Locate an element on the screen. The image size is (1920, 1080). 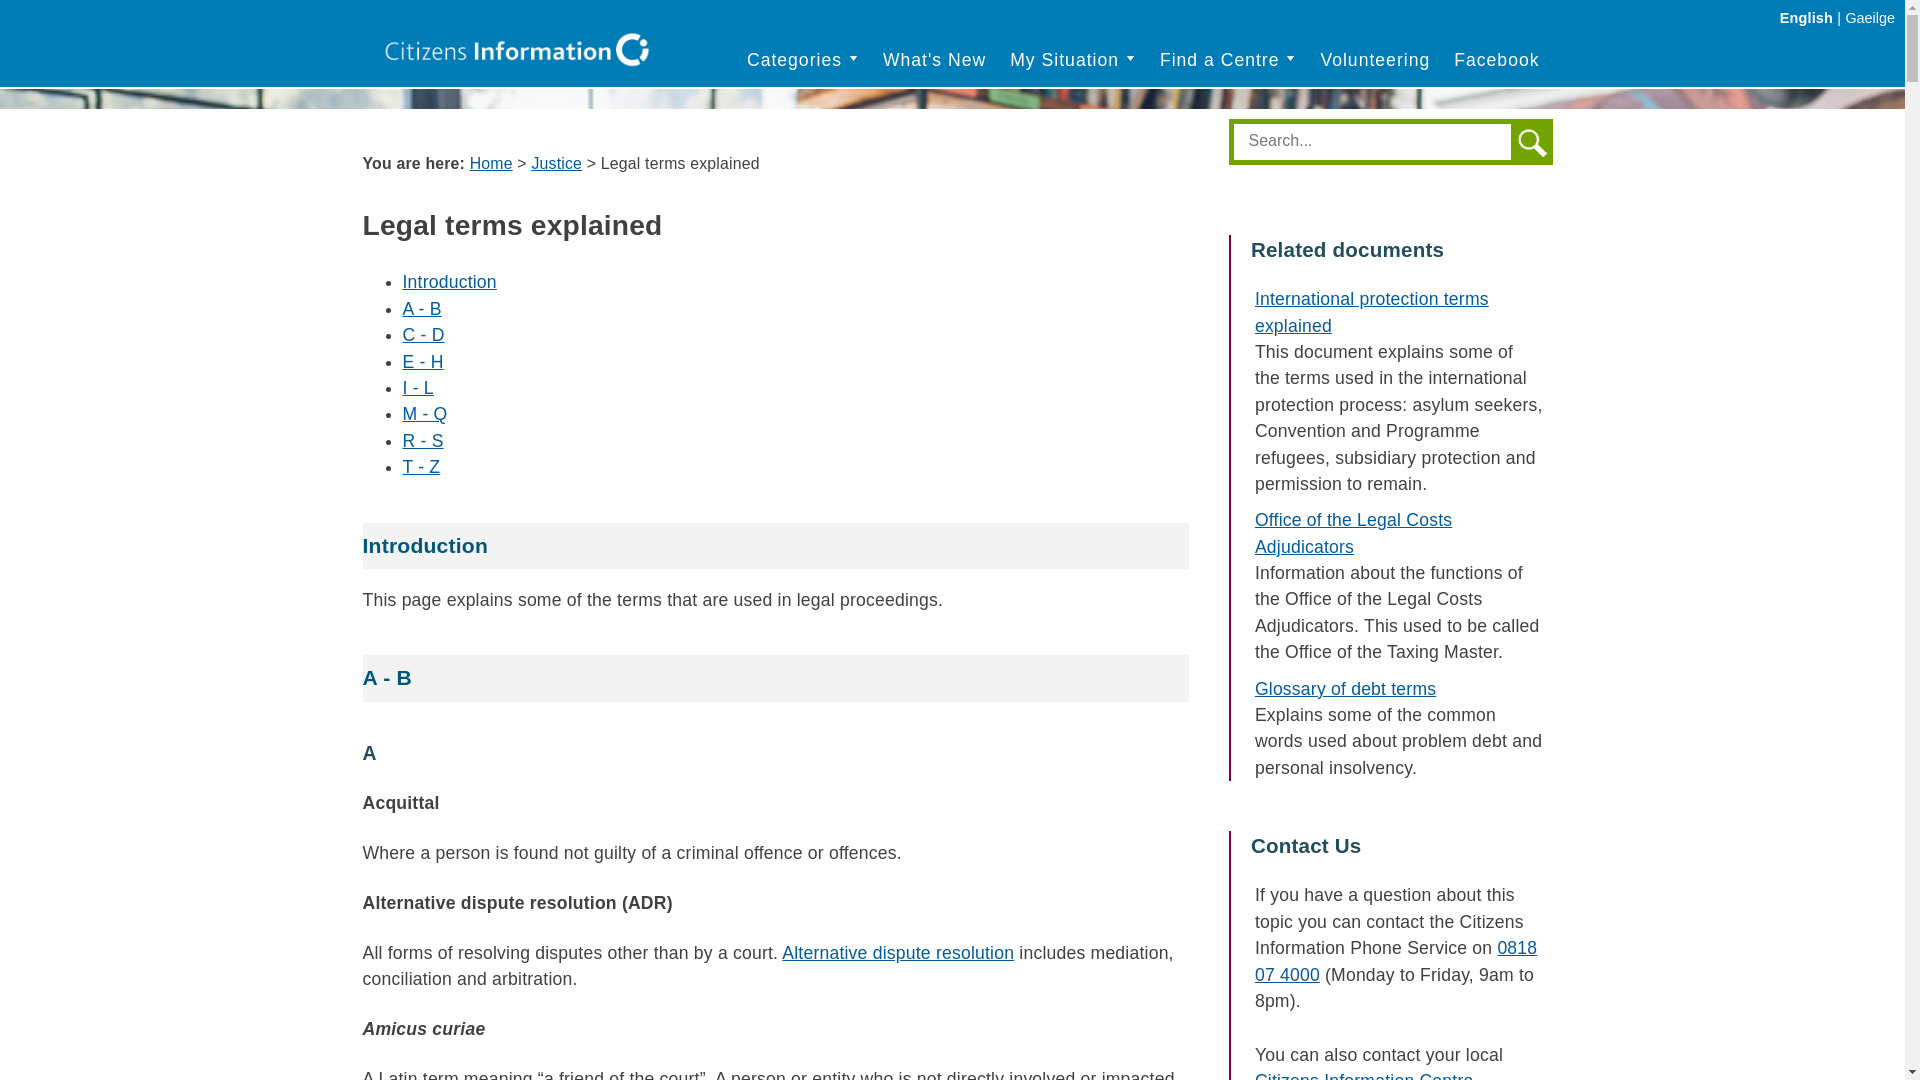
My Situation is located at coordinates (1072, 60).